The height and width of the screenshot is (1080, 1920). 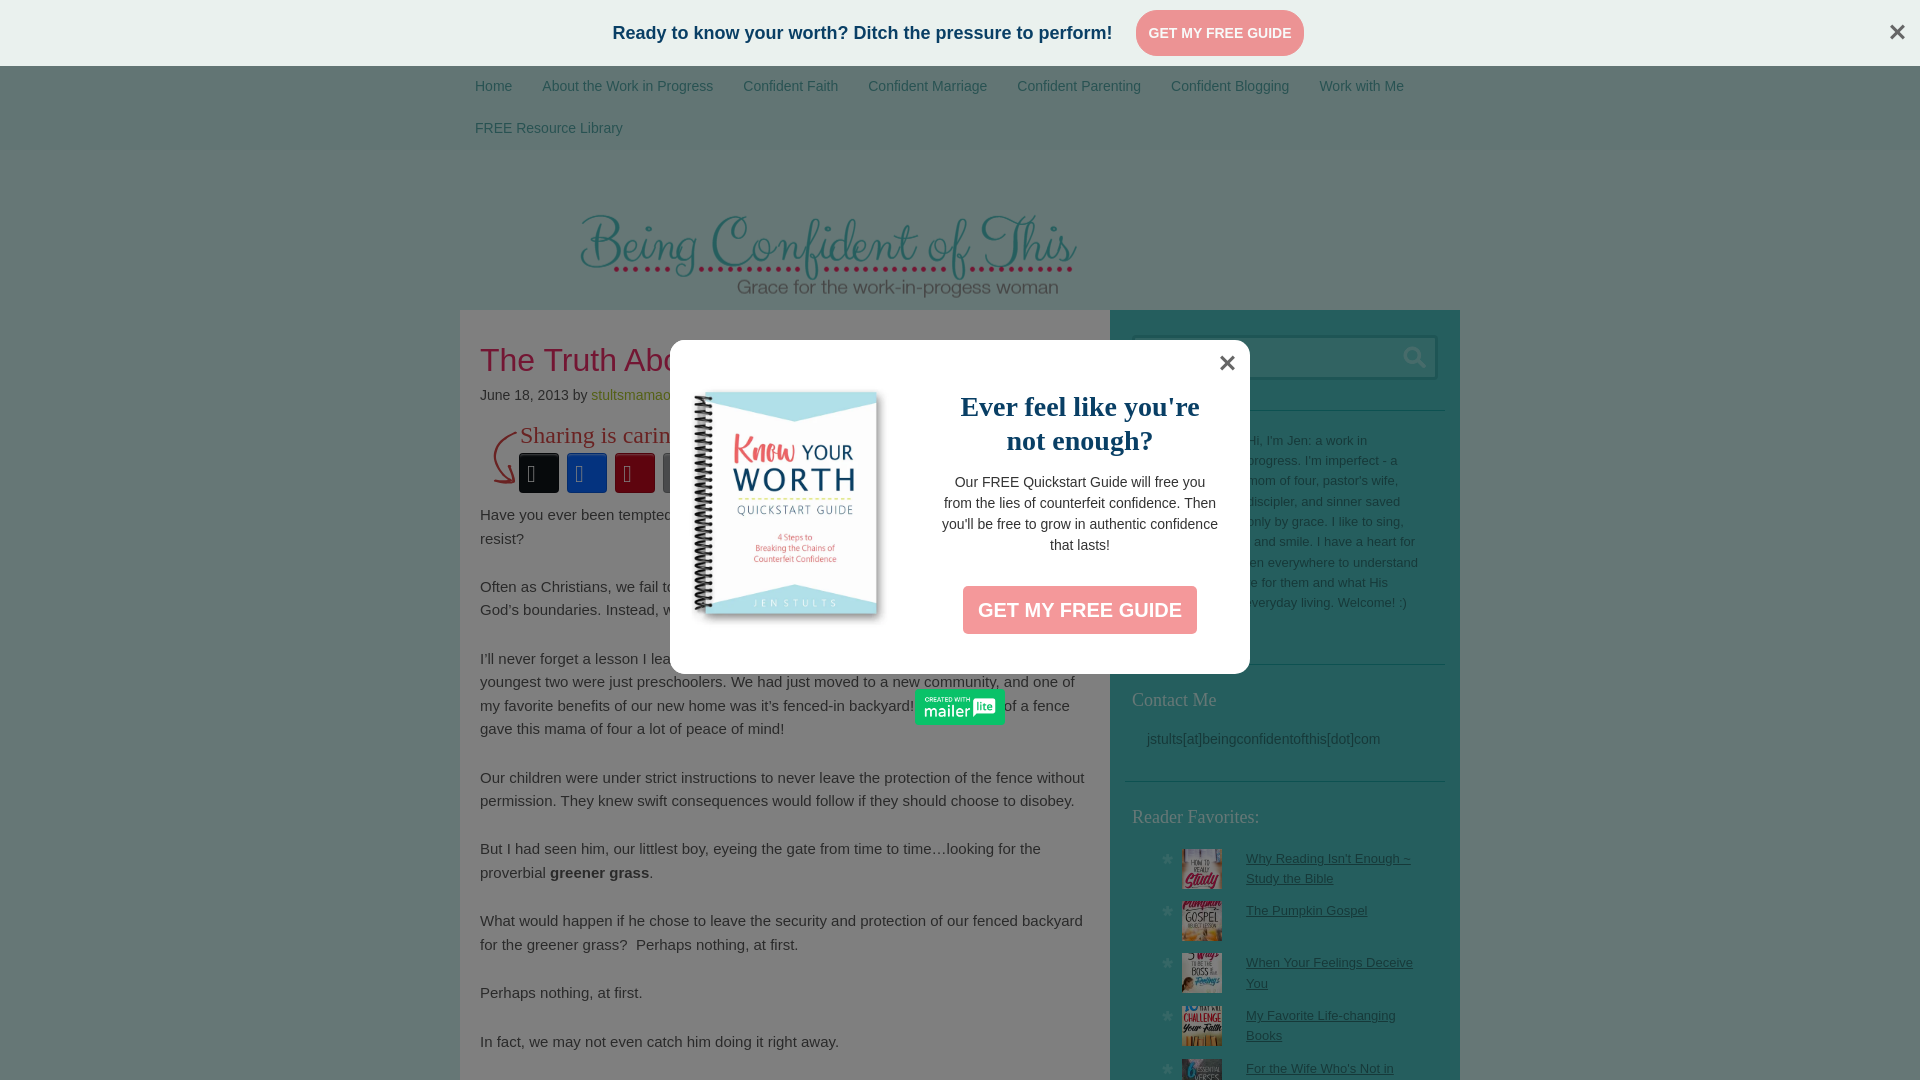 I want to click on Email This, so click(x=682, y=472).